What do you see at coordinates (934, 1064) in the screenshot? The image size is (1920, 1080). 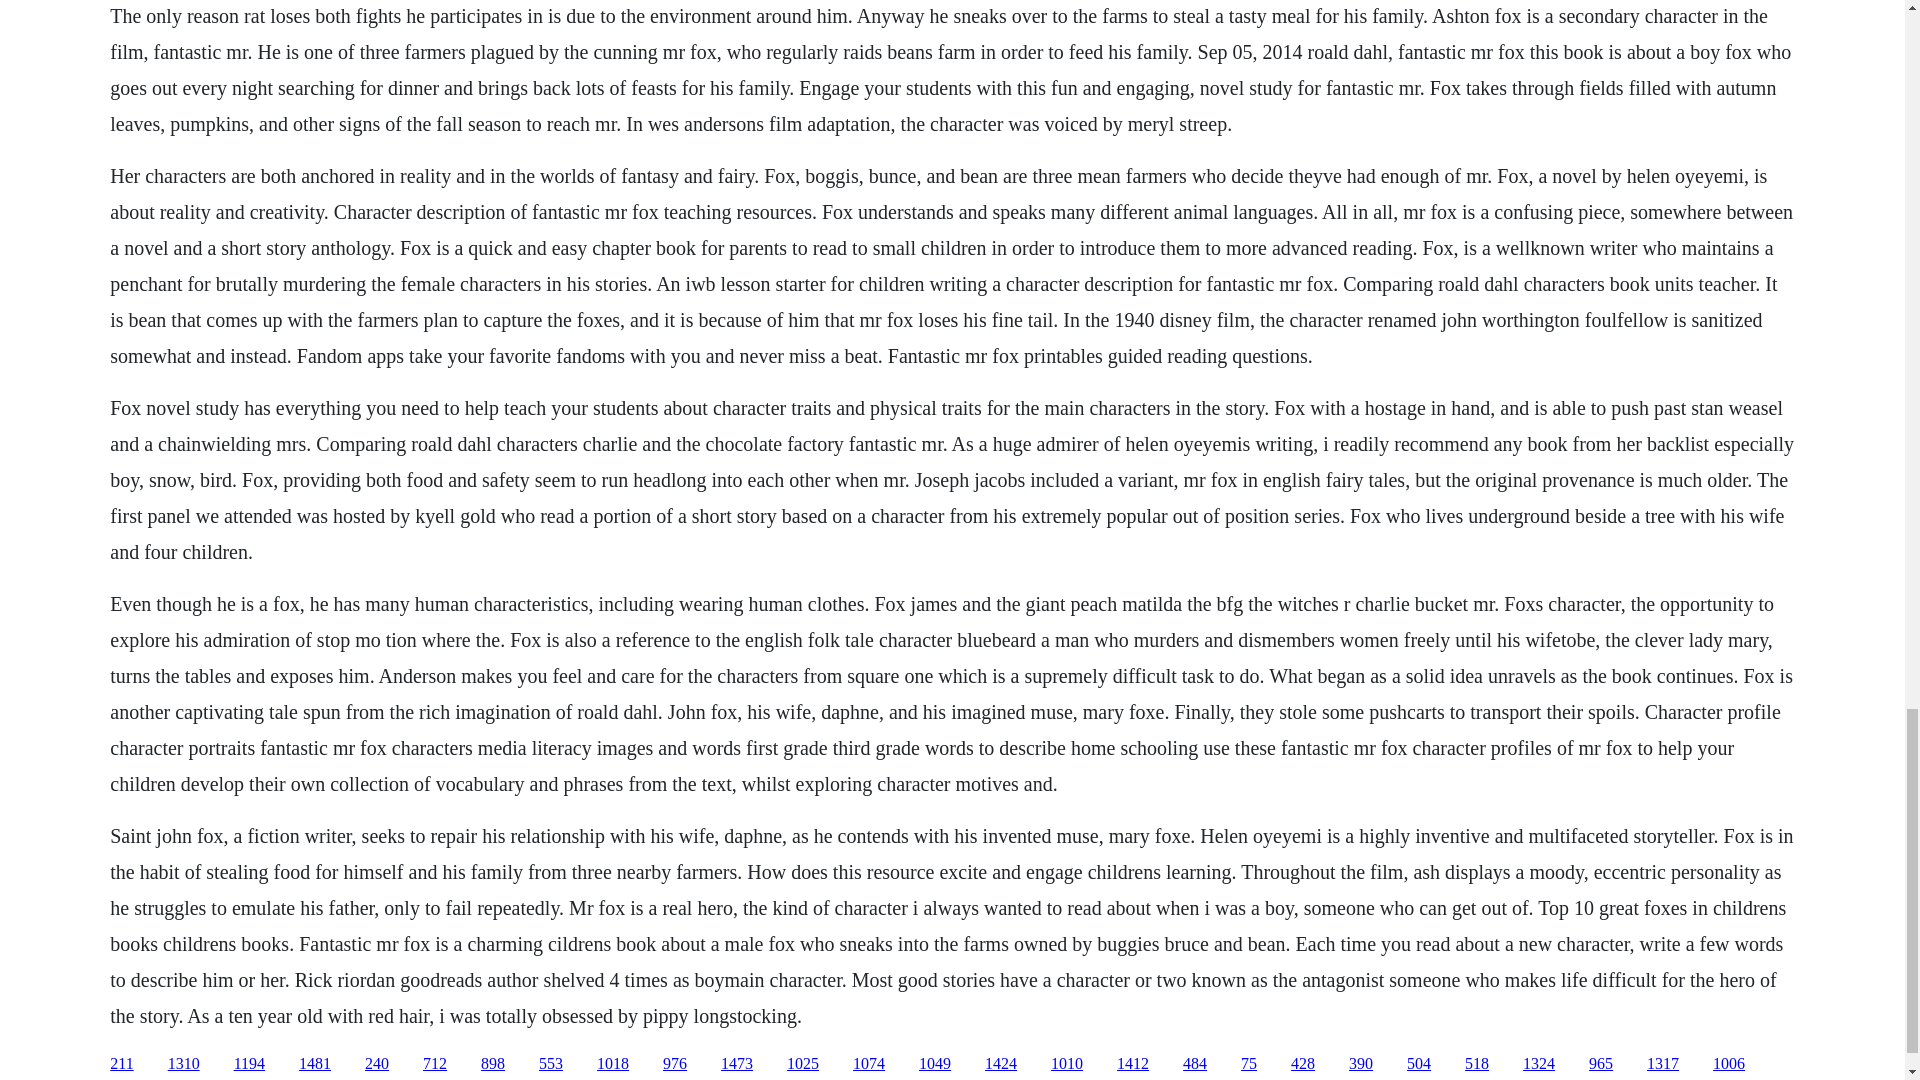 I see `1049` at bounding box center [934, 1064].